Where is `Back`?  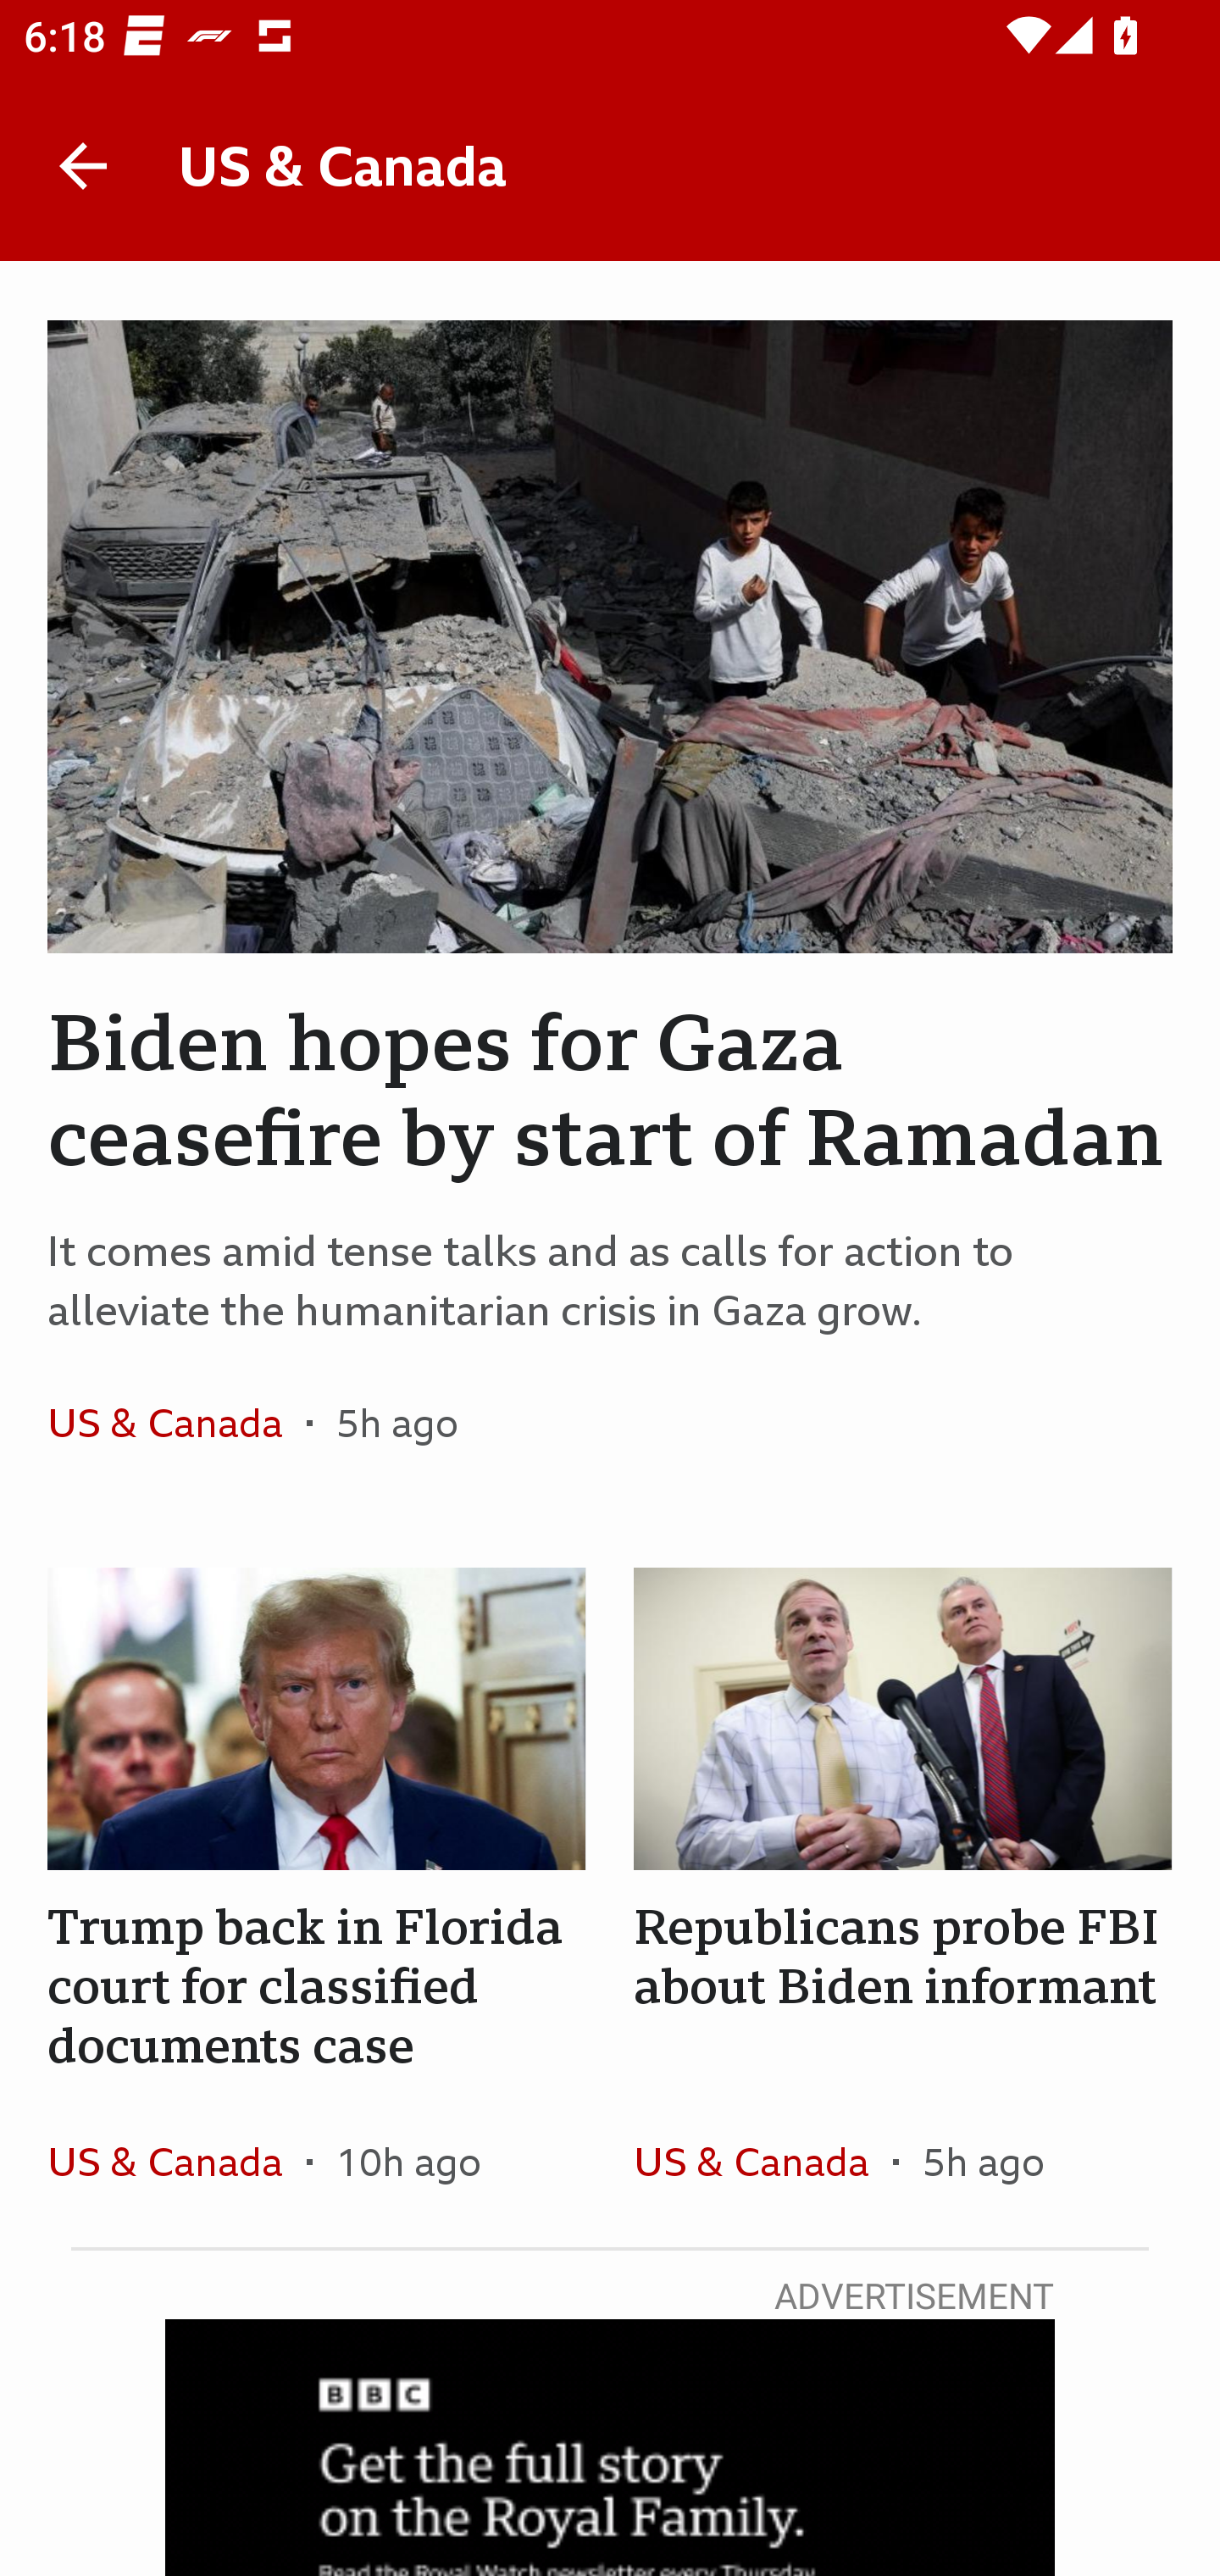 Back is located at coordinates (83, 166).